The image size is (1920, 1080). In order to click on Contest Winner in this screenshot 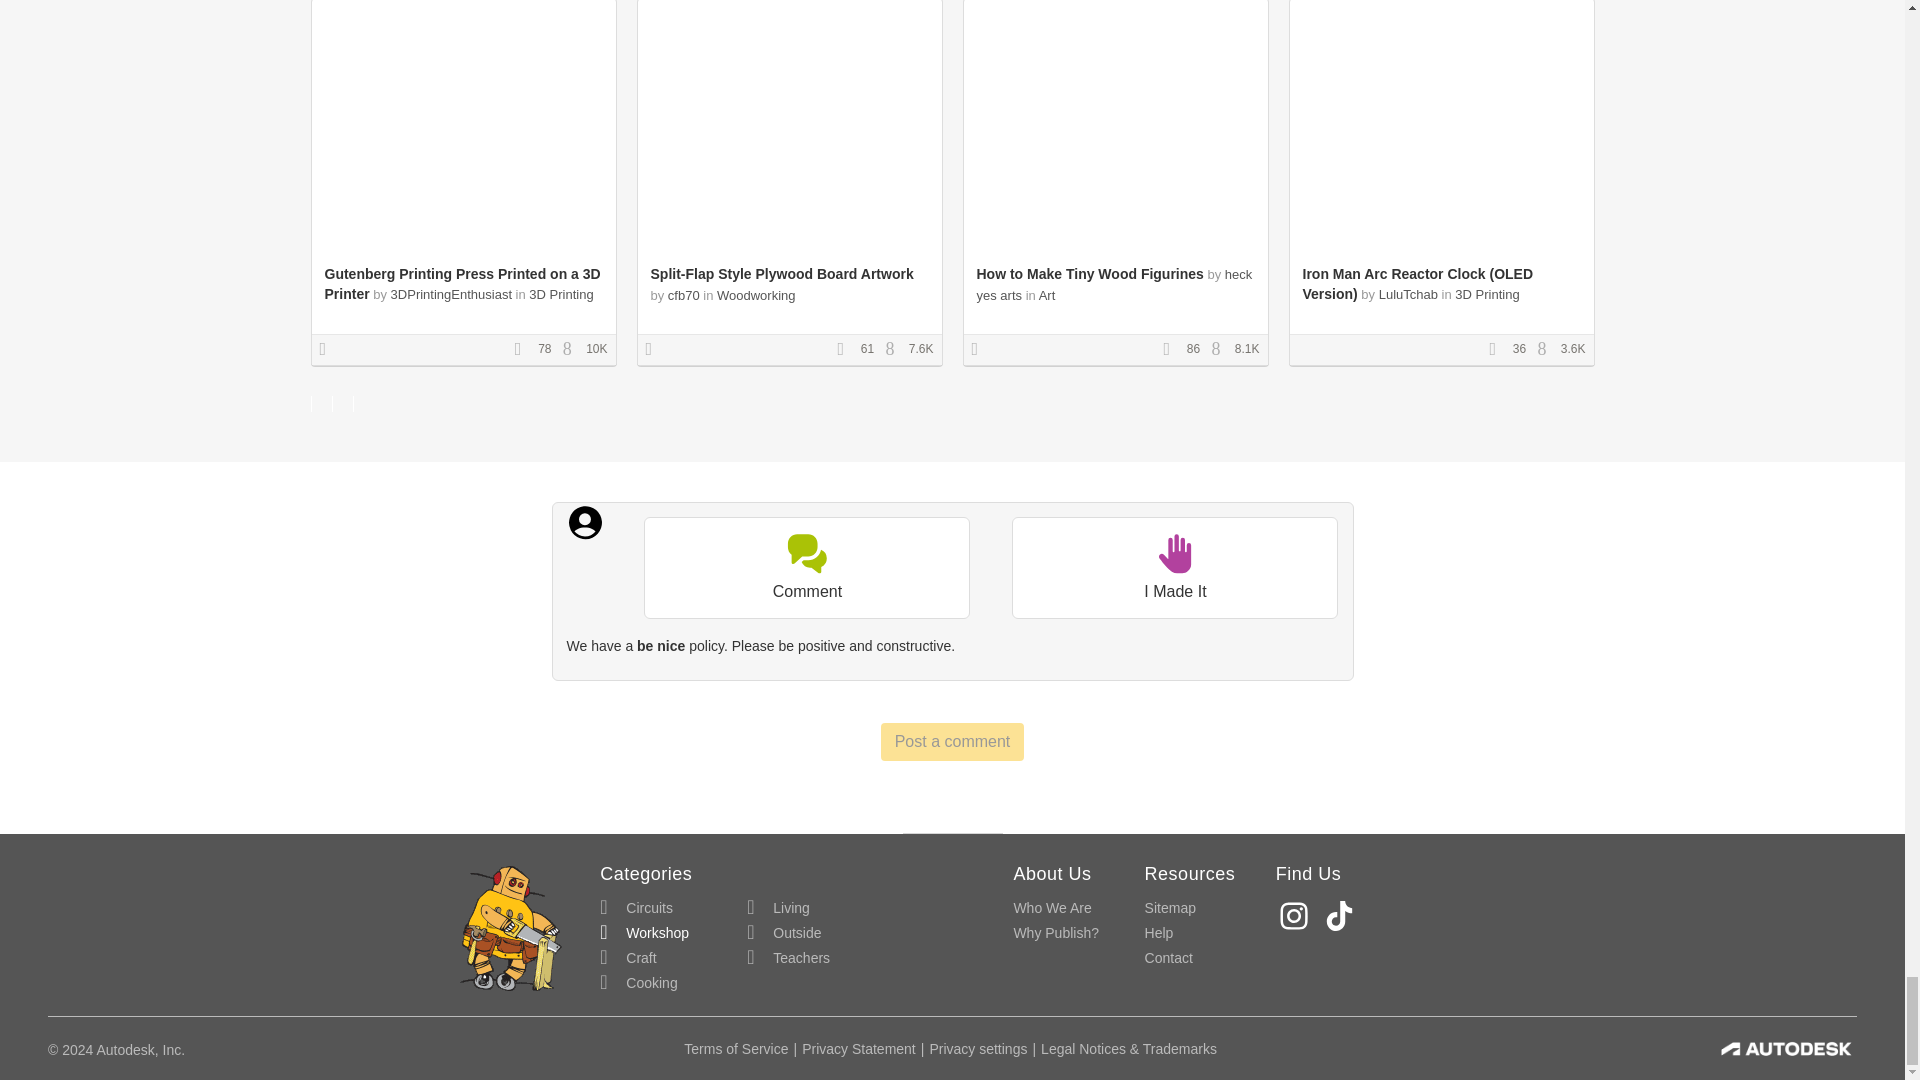, I will do `click(656, 350)`.